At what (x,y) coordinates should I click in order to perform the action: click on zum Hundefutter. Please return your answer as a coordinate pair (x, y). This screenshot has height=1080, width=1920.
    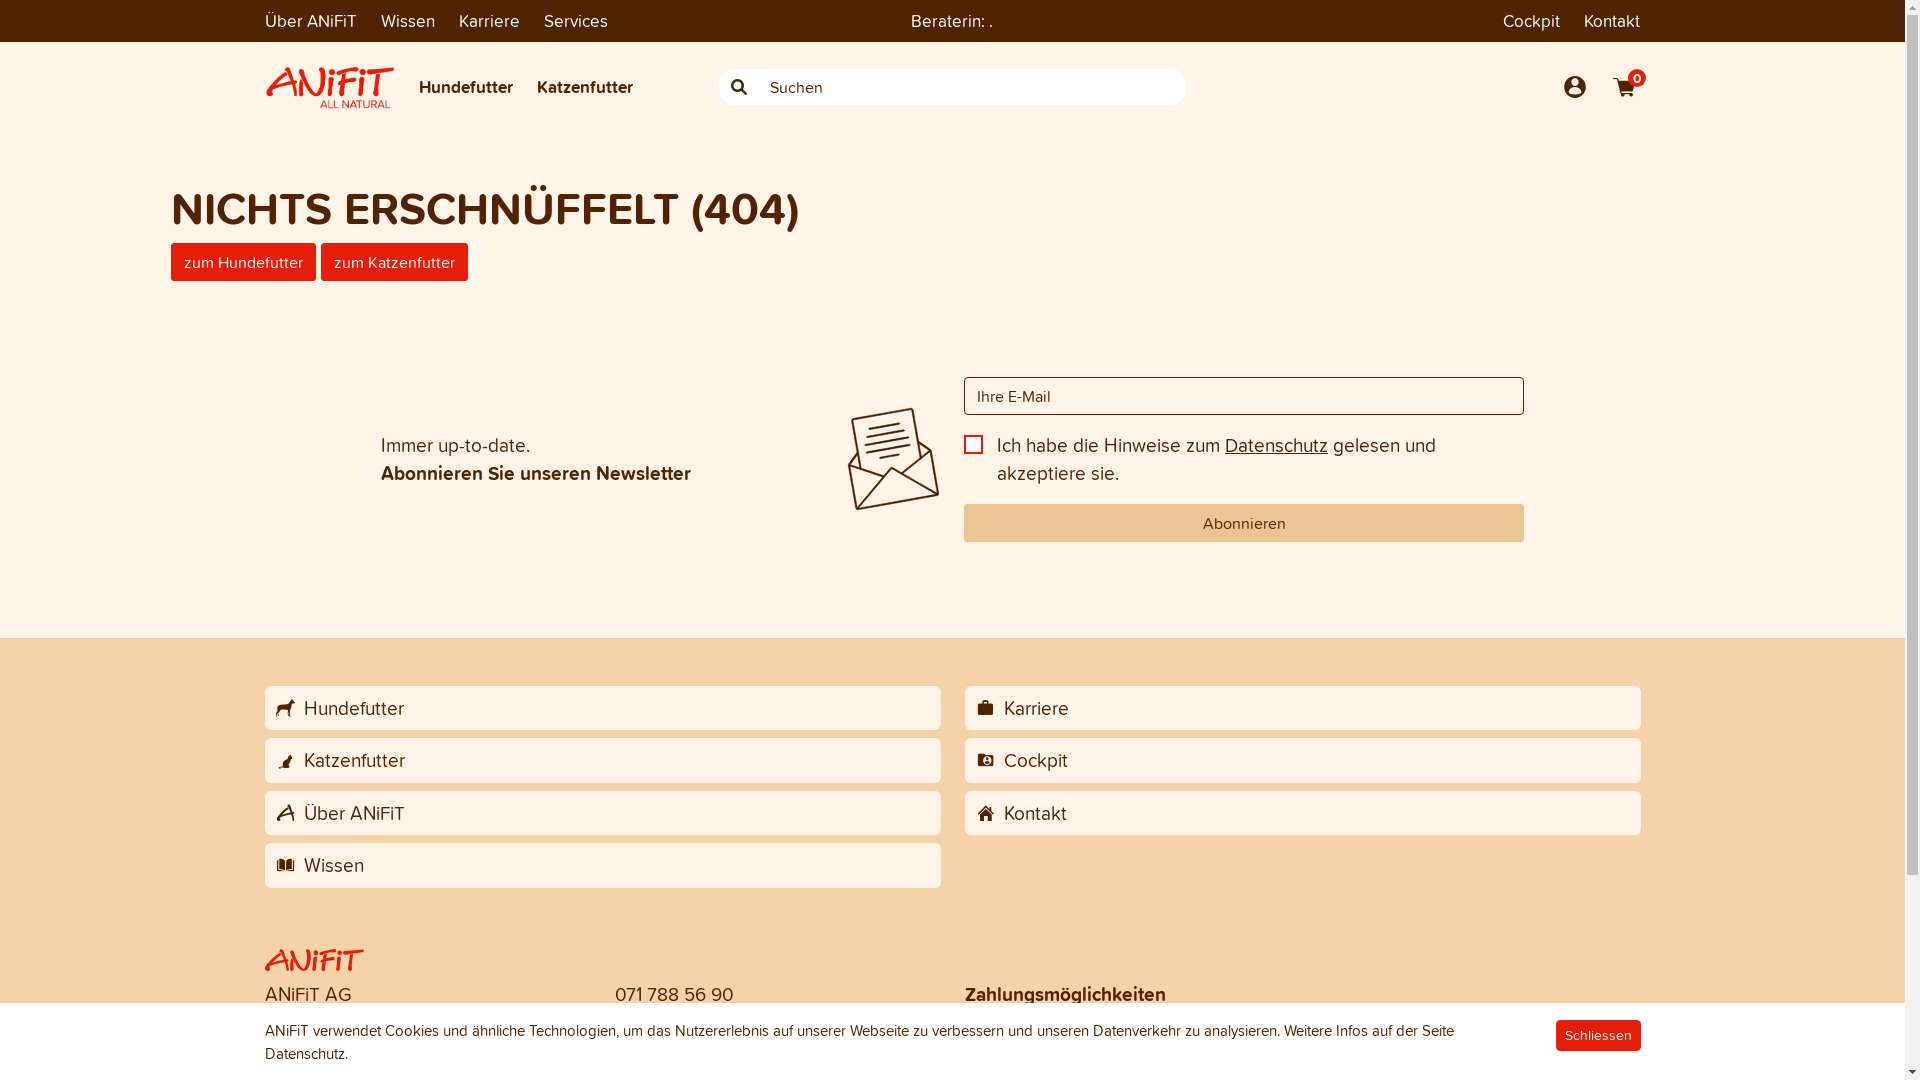
    Looking at the image, I should click on (244, 261).